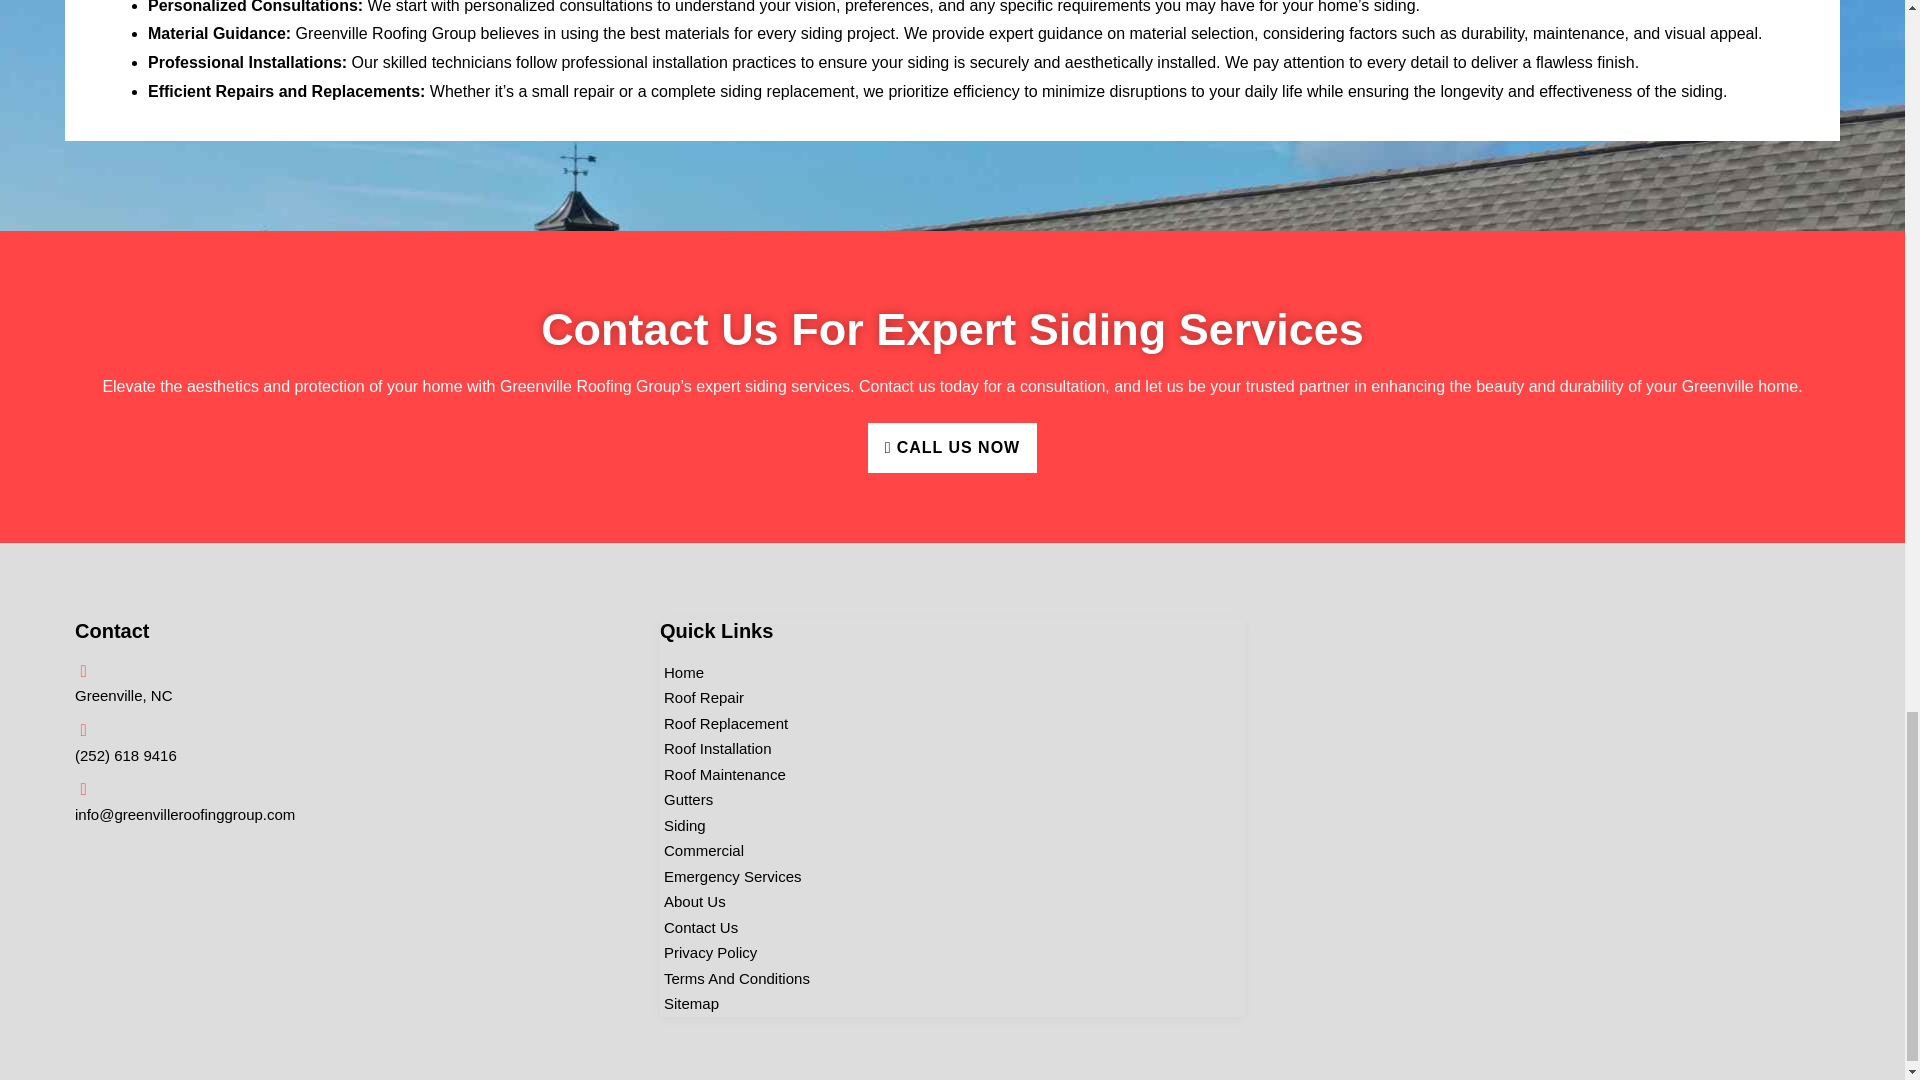 Image resolution: width=1920 pixels, height=1080 pixels. What do you see at coordinates (716, 748) in the screenshot?
I see `Roof Installation` at bounding box center [716, 748].